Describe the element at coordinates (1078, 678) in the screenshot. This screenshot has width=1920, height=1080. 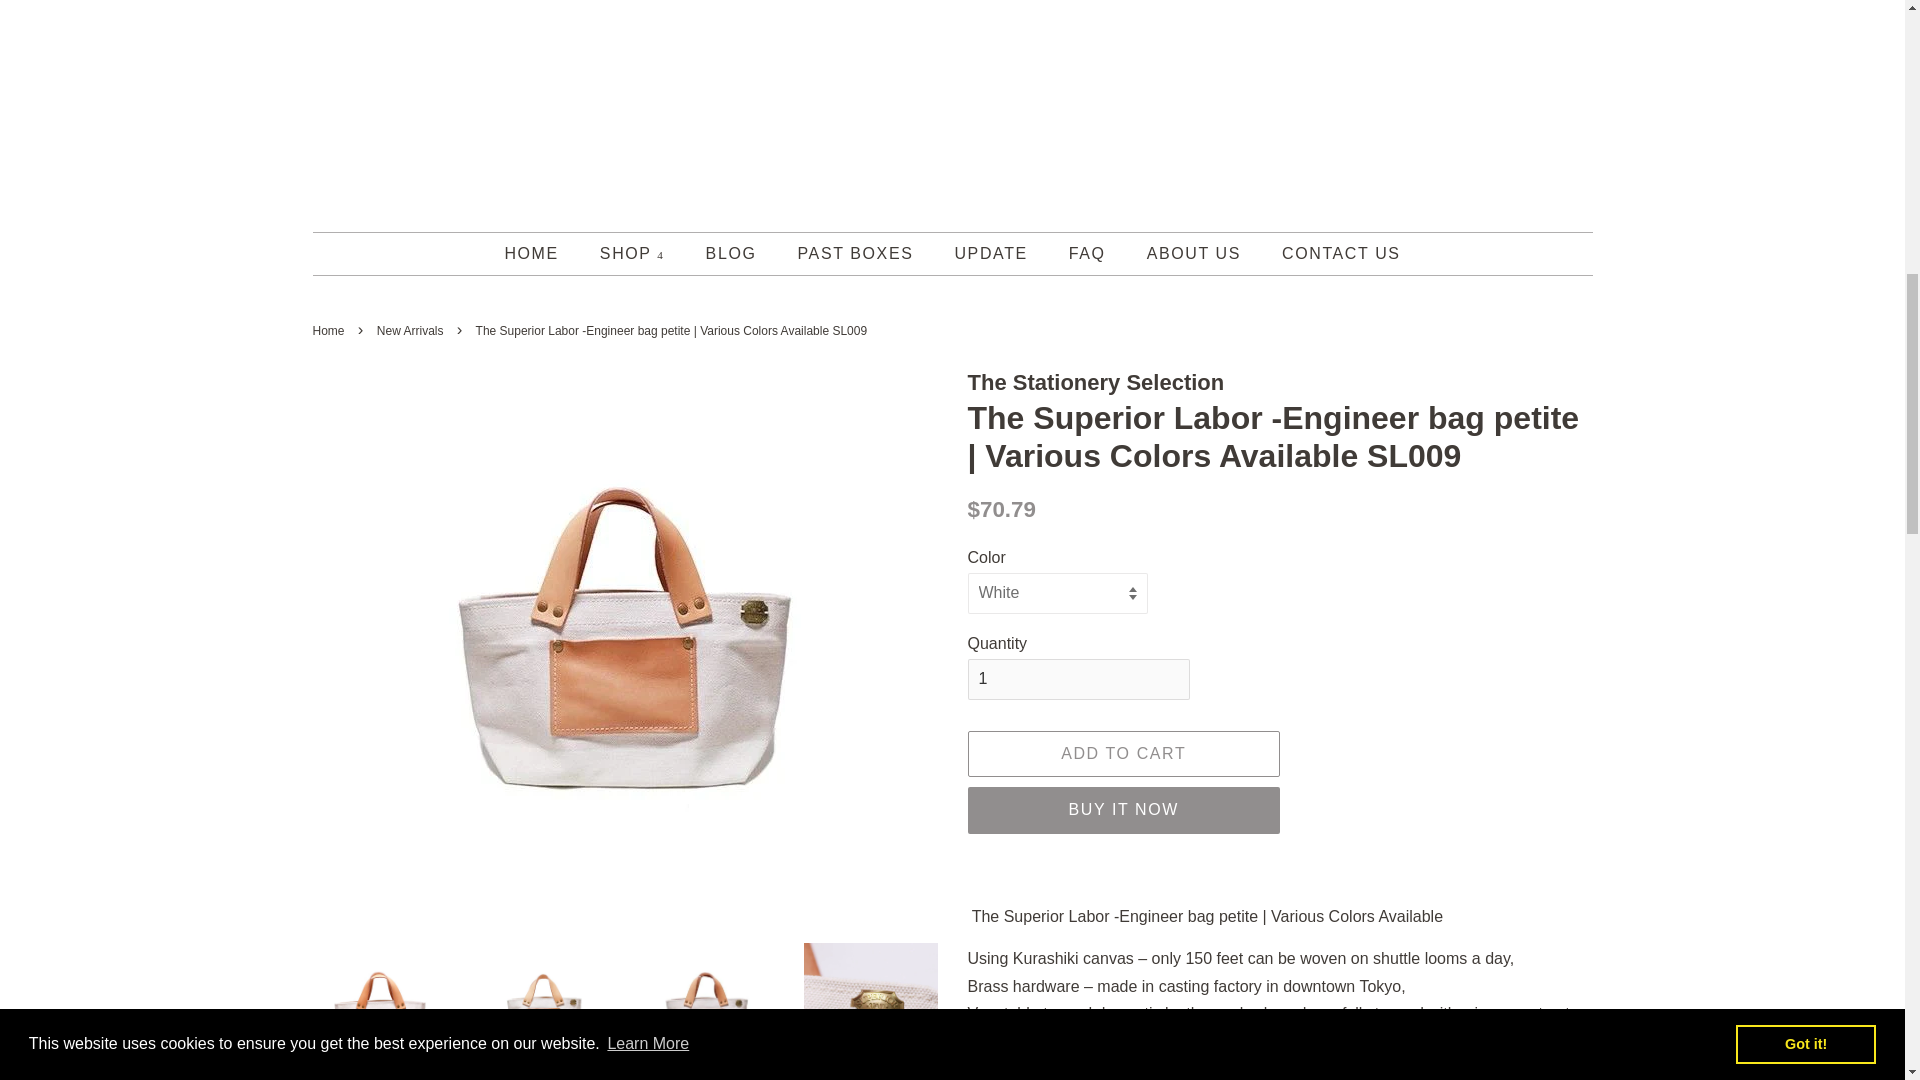
I see `1` at that location.